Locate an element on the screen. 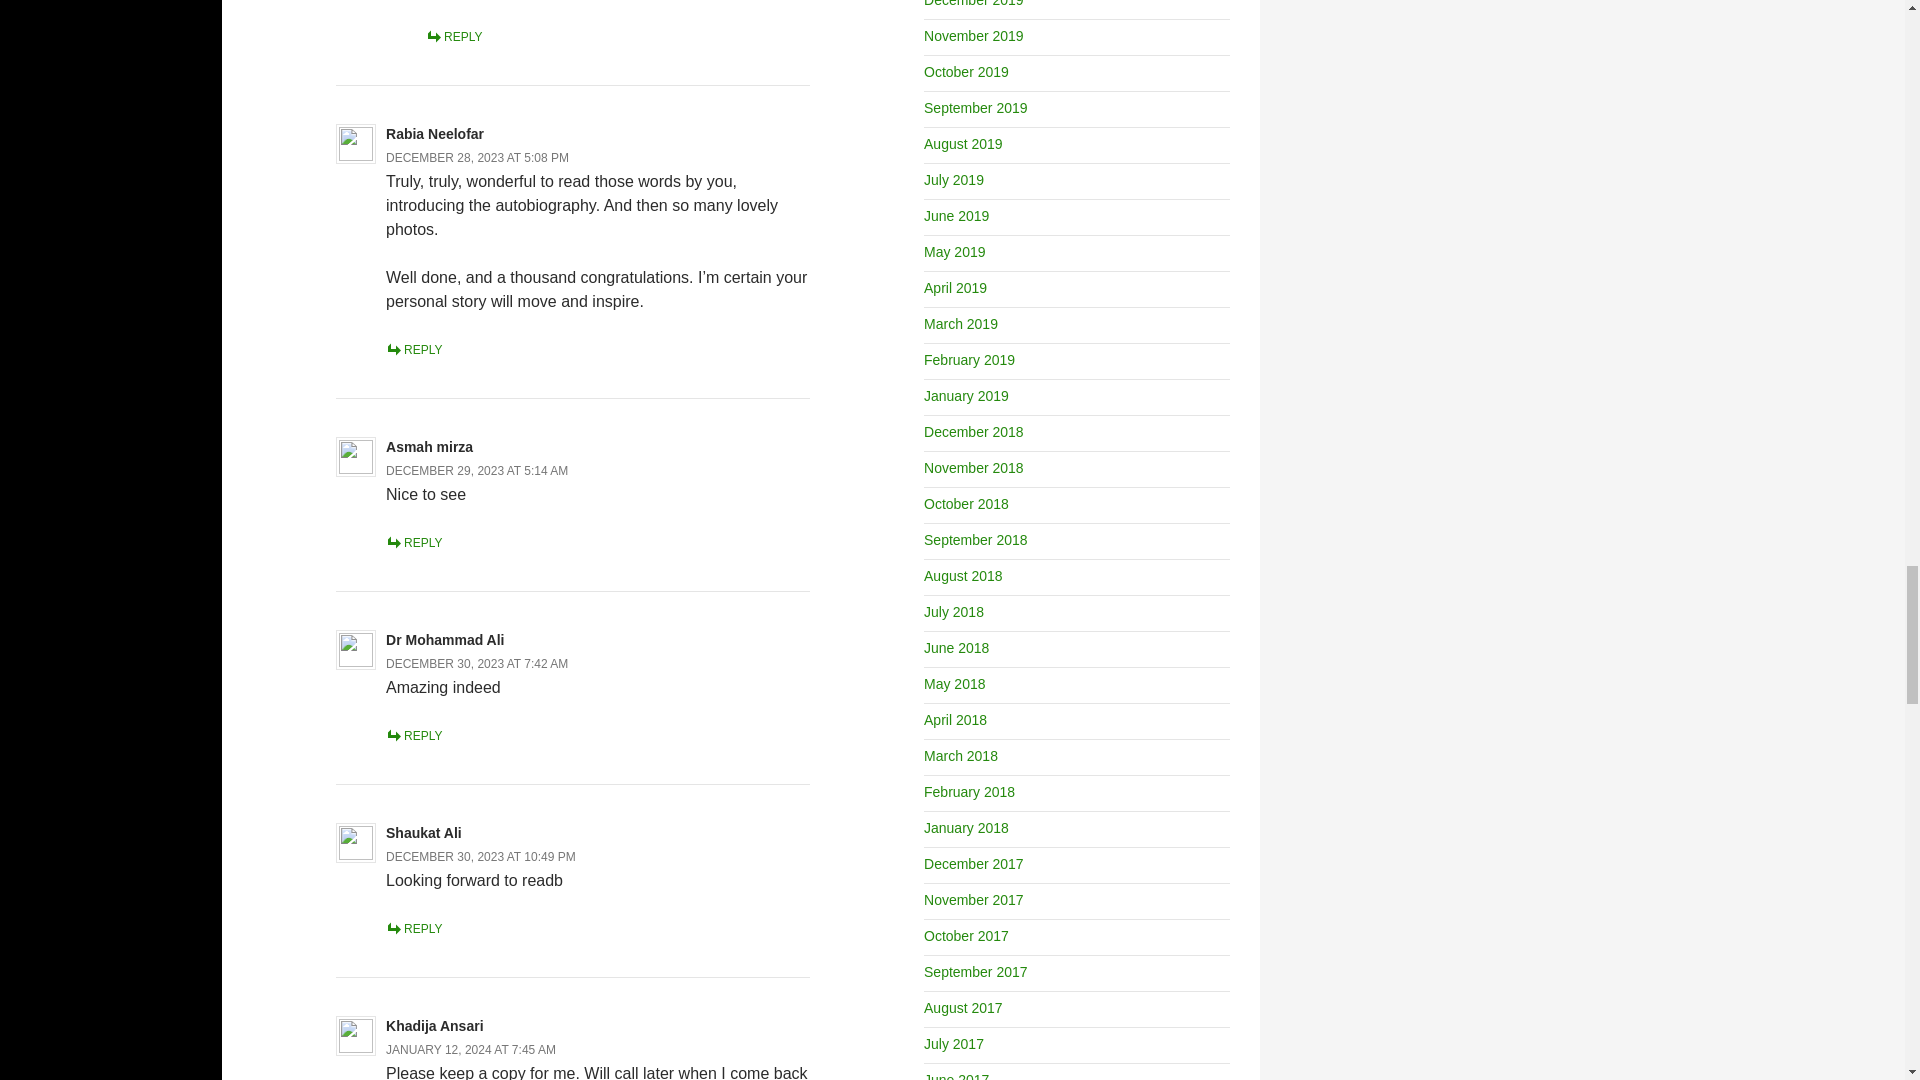 The image size is (1920, 1080). REPLY is located at coordinates (413, 350).